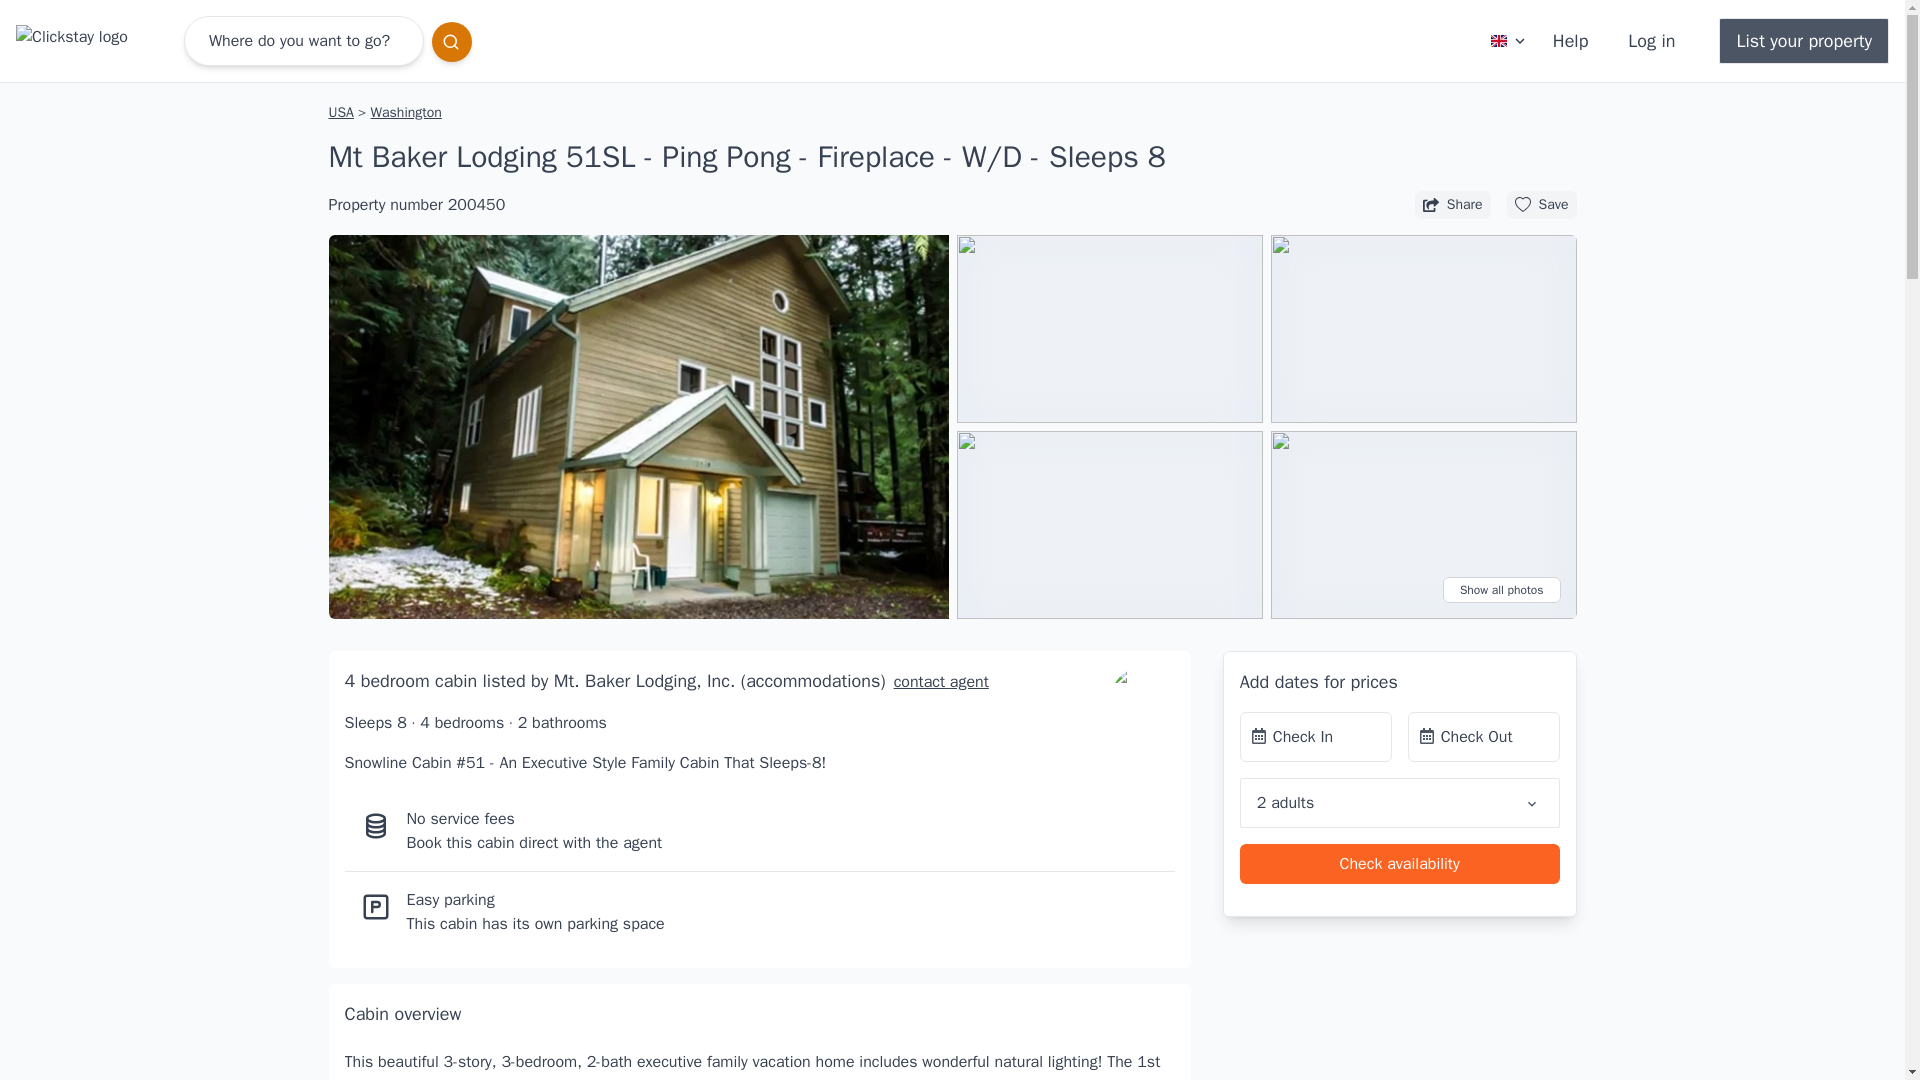 Image resolution: width=1920 pixels, height=1080 pixels. I want to click on contact agent, so click(936, 682).